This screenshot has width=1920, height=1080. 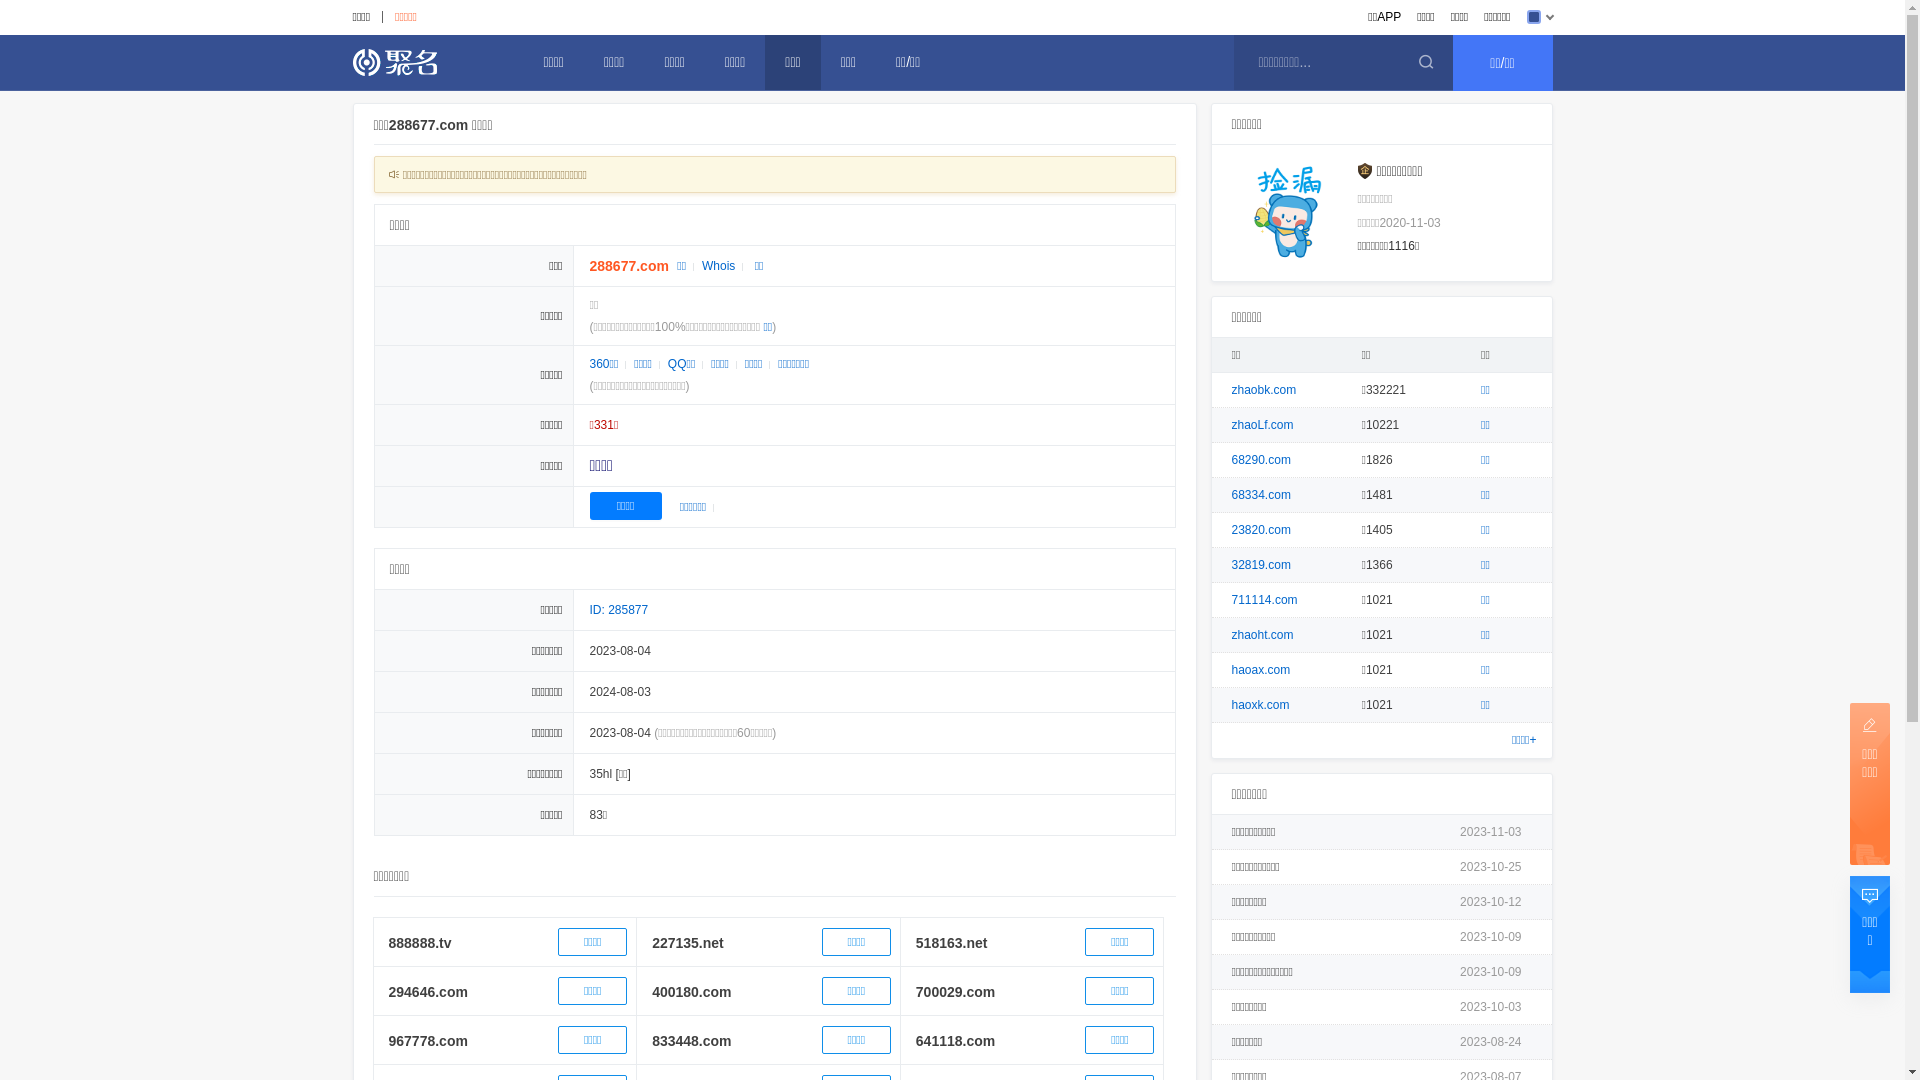 I want to click on ID: 285877, so click(x=620, y=610).